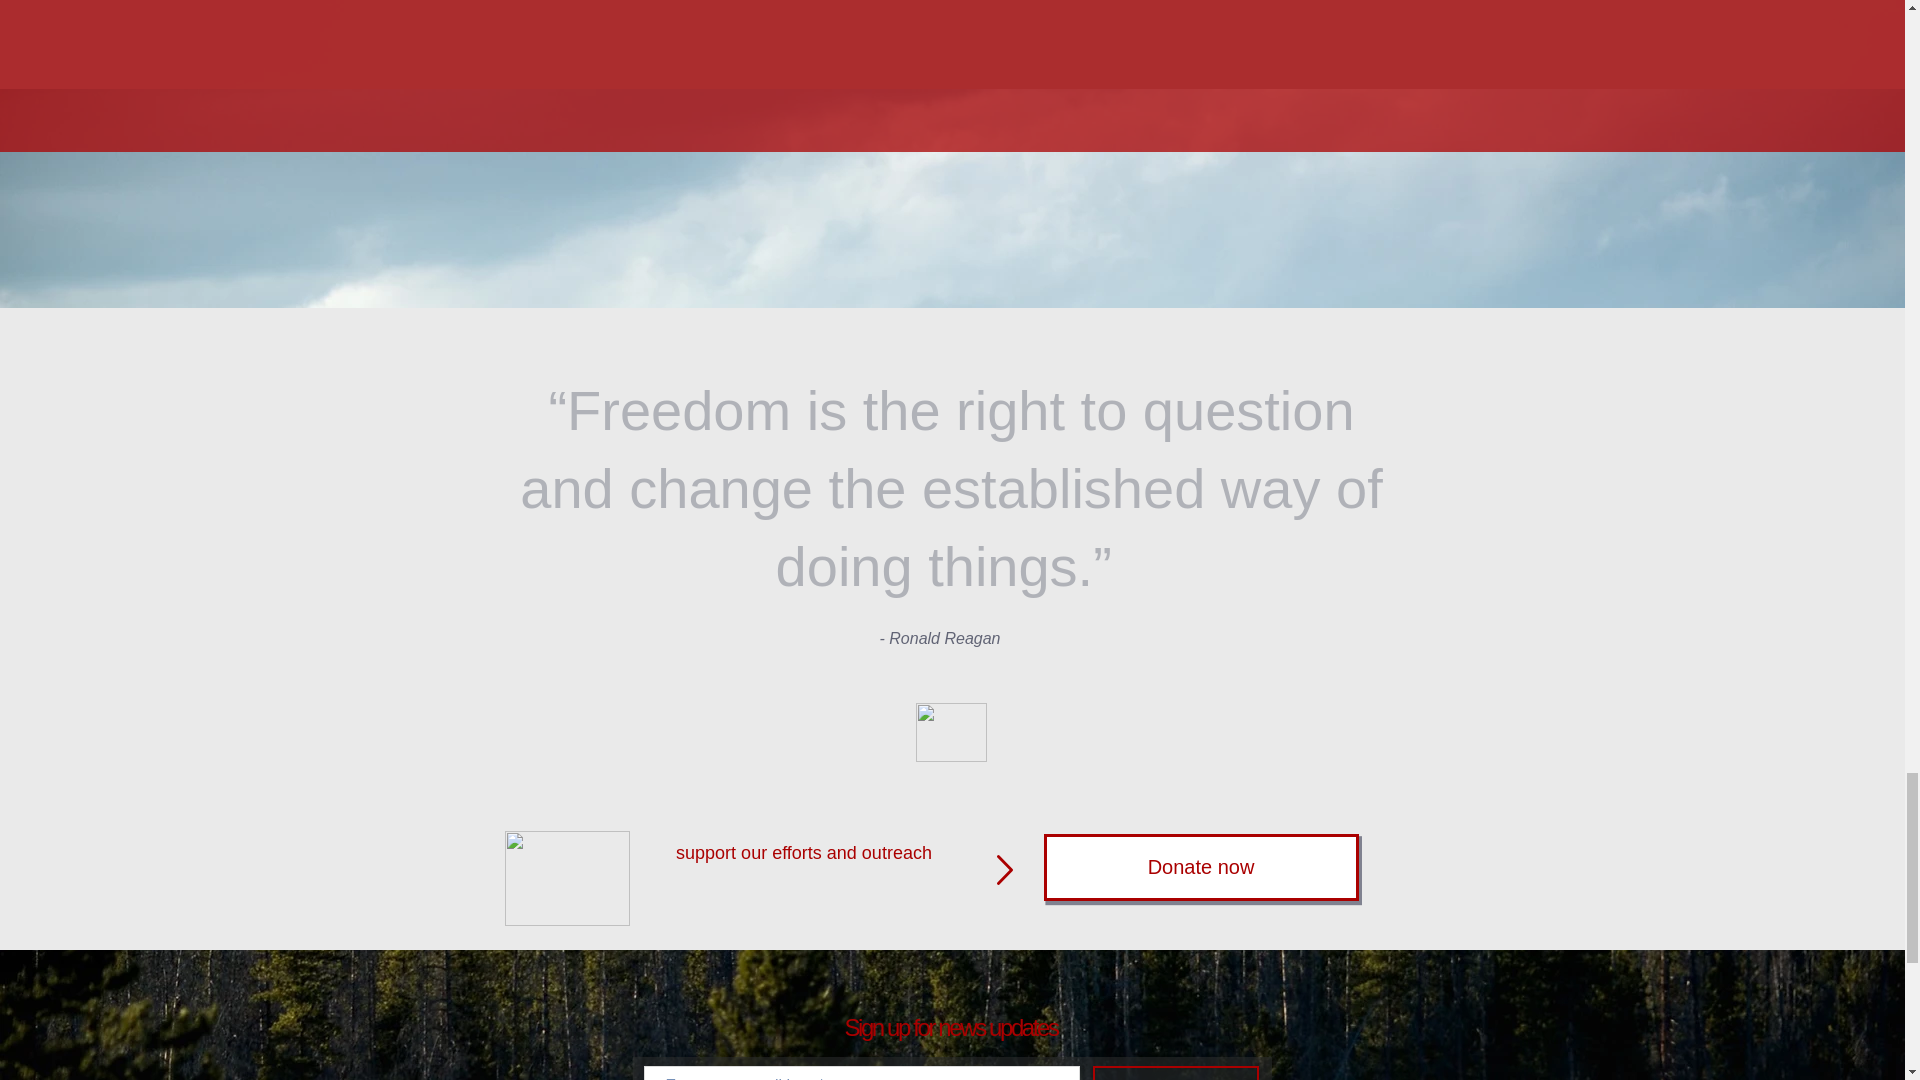 The height and width of the screenshot is (1080, 1920). I want to click on Donate now, so click(1202, 866).